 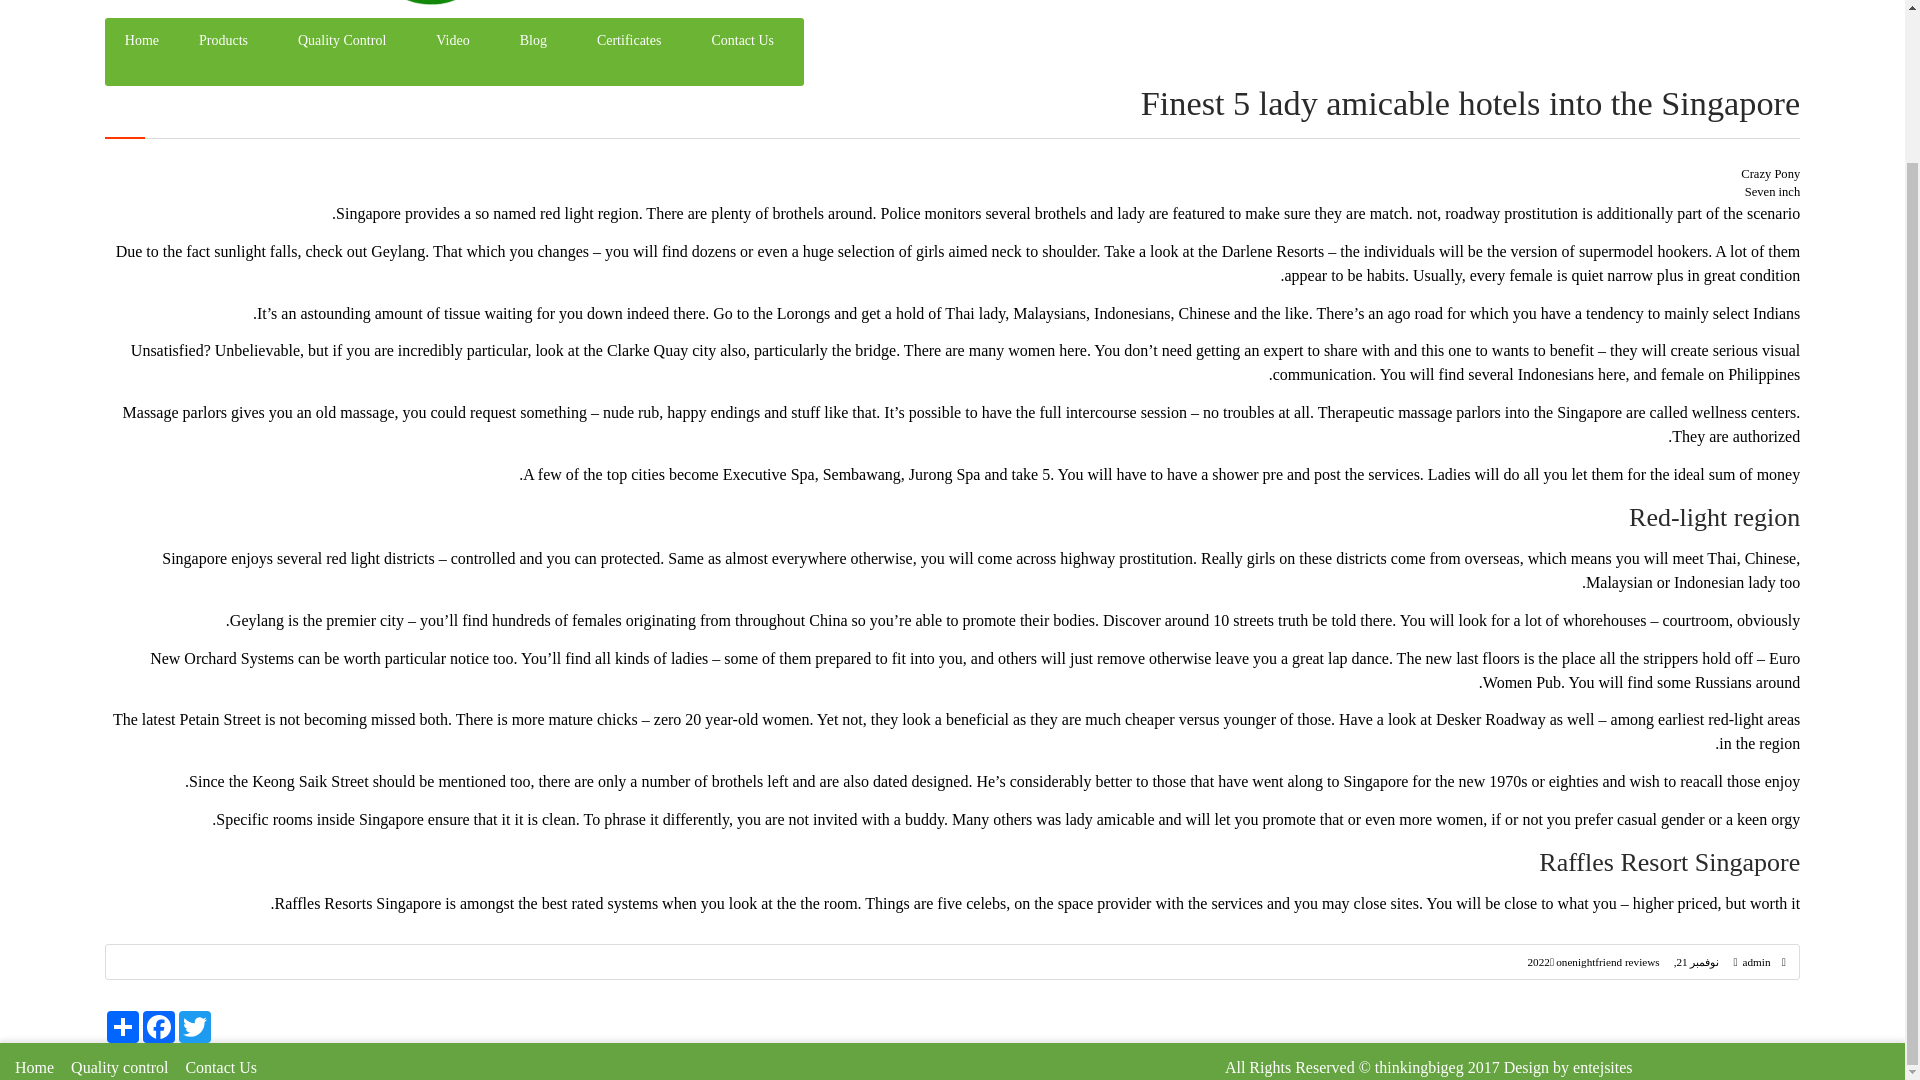 I want to click on Contact Us, so click(x=742, y=40).